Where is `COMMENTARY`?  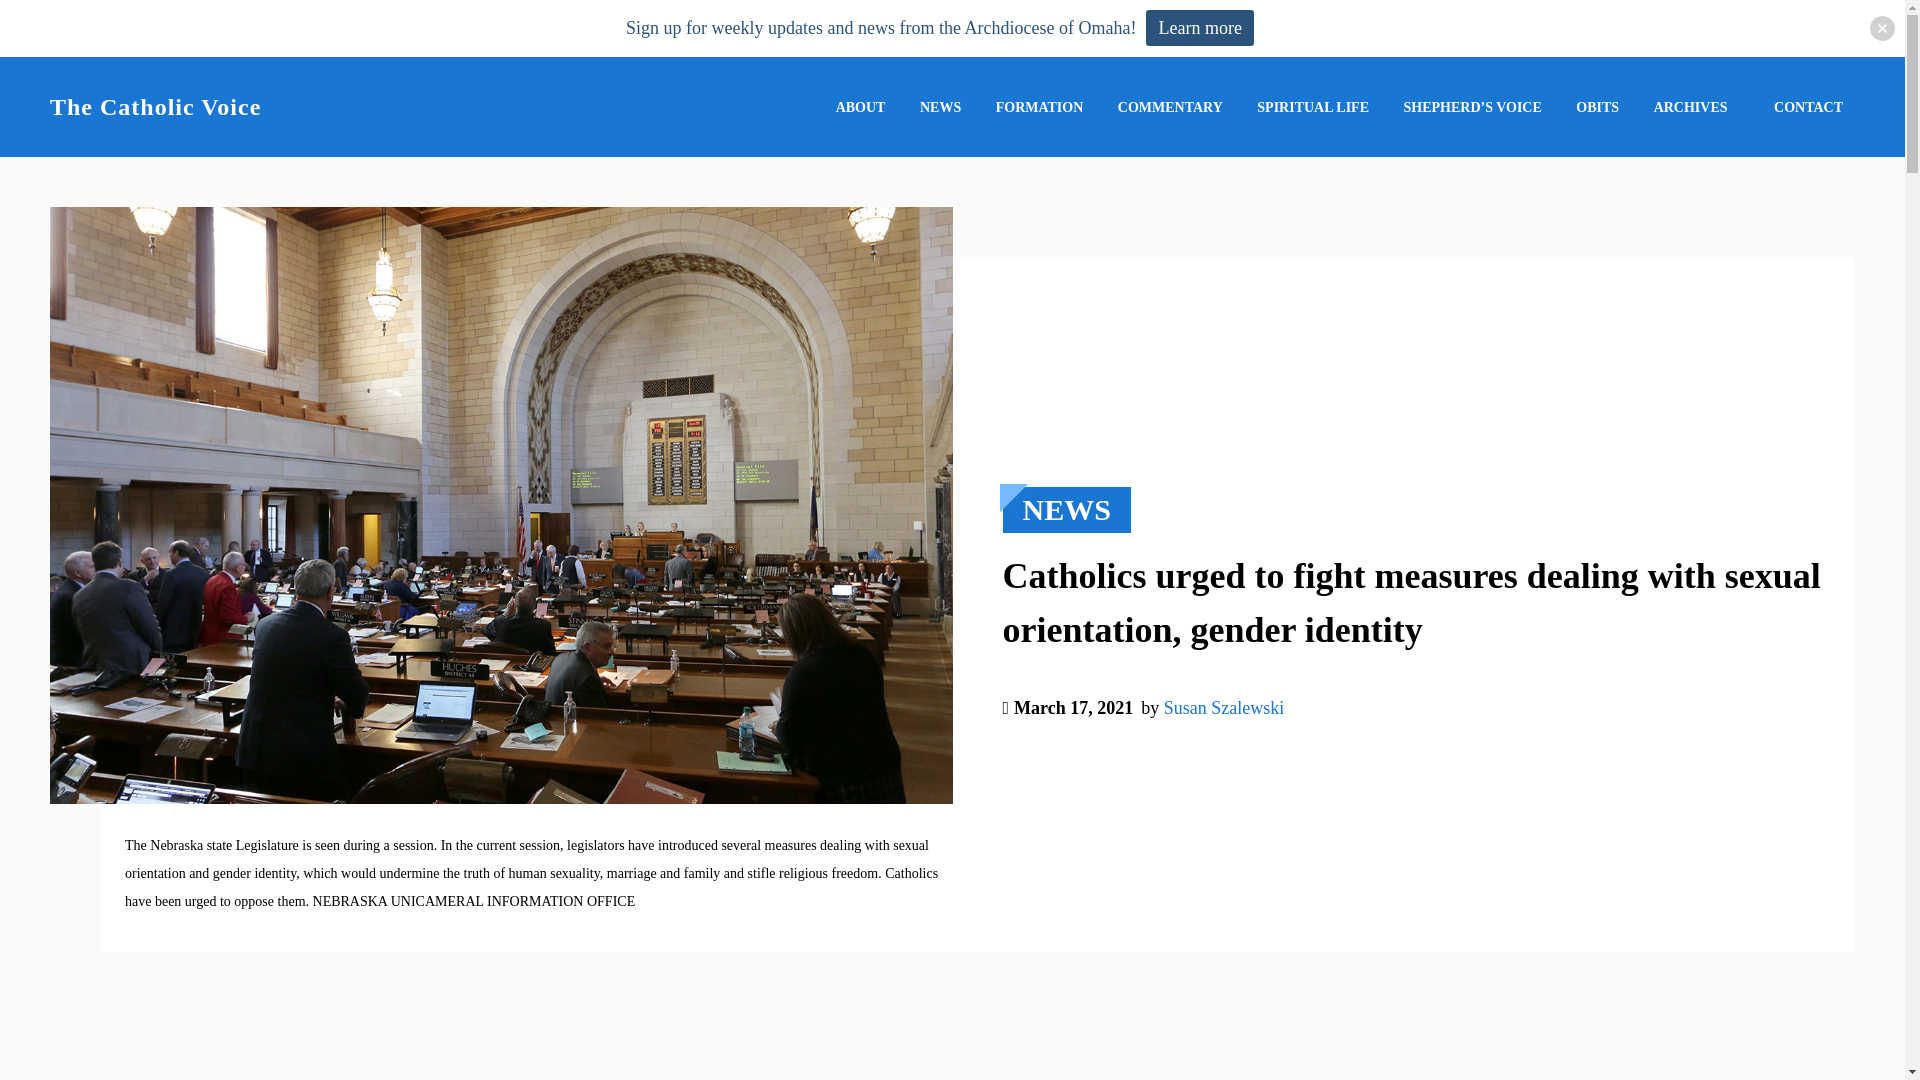
COMMENTARY is located at coordinates (1170, 107).